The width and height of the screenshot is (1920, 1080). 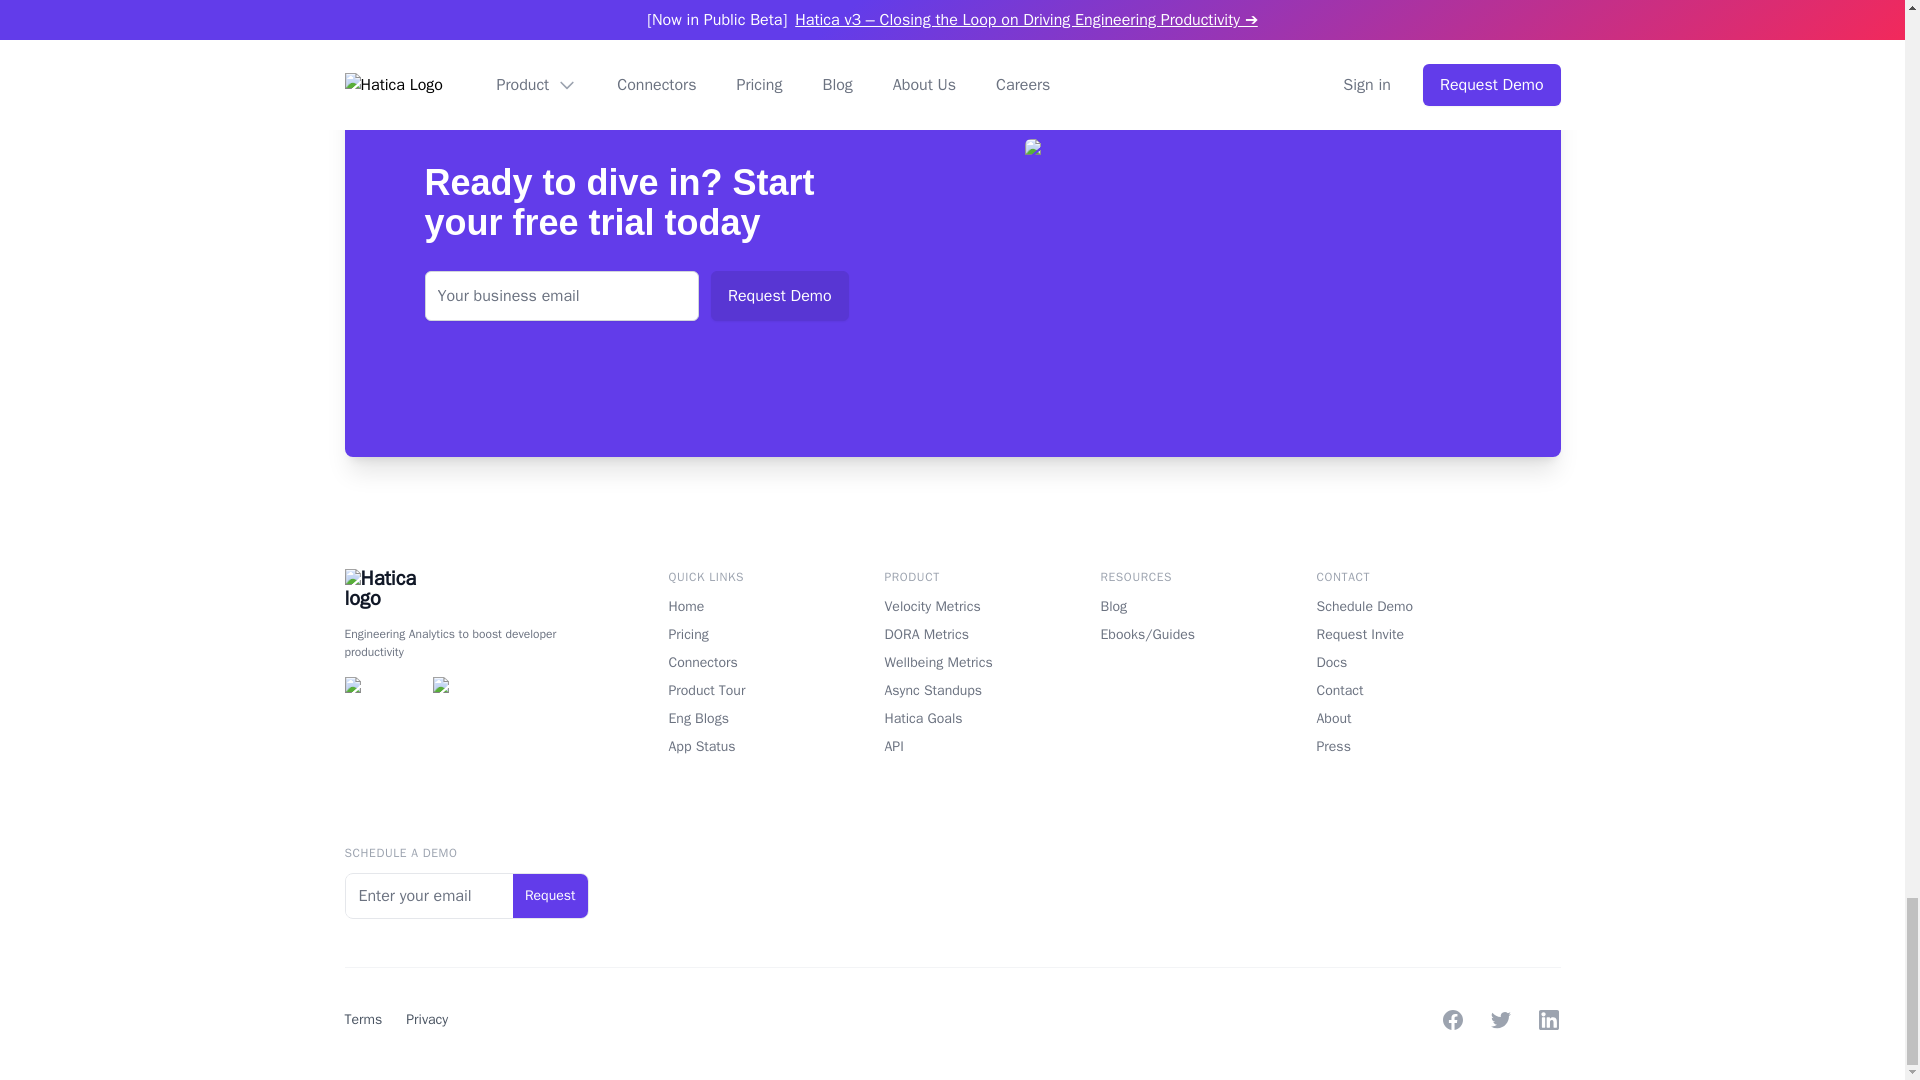 I want to click on Pricing, so click(x=736, y=634).